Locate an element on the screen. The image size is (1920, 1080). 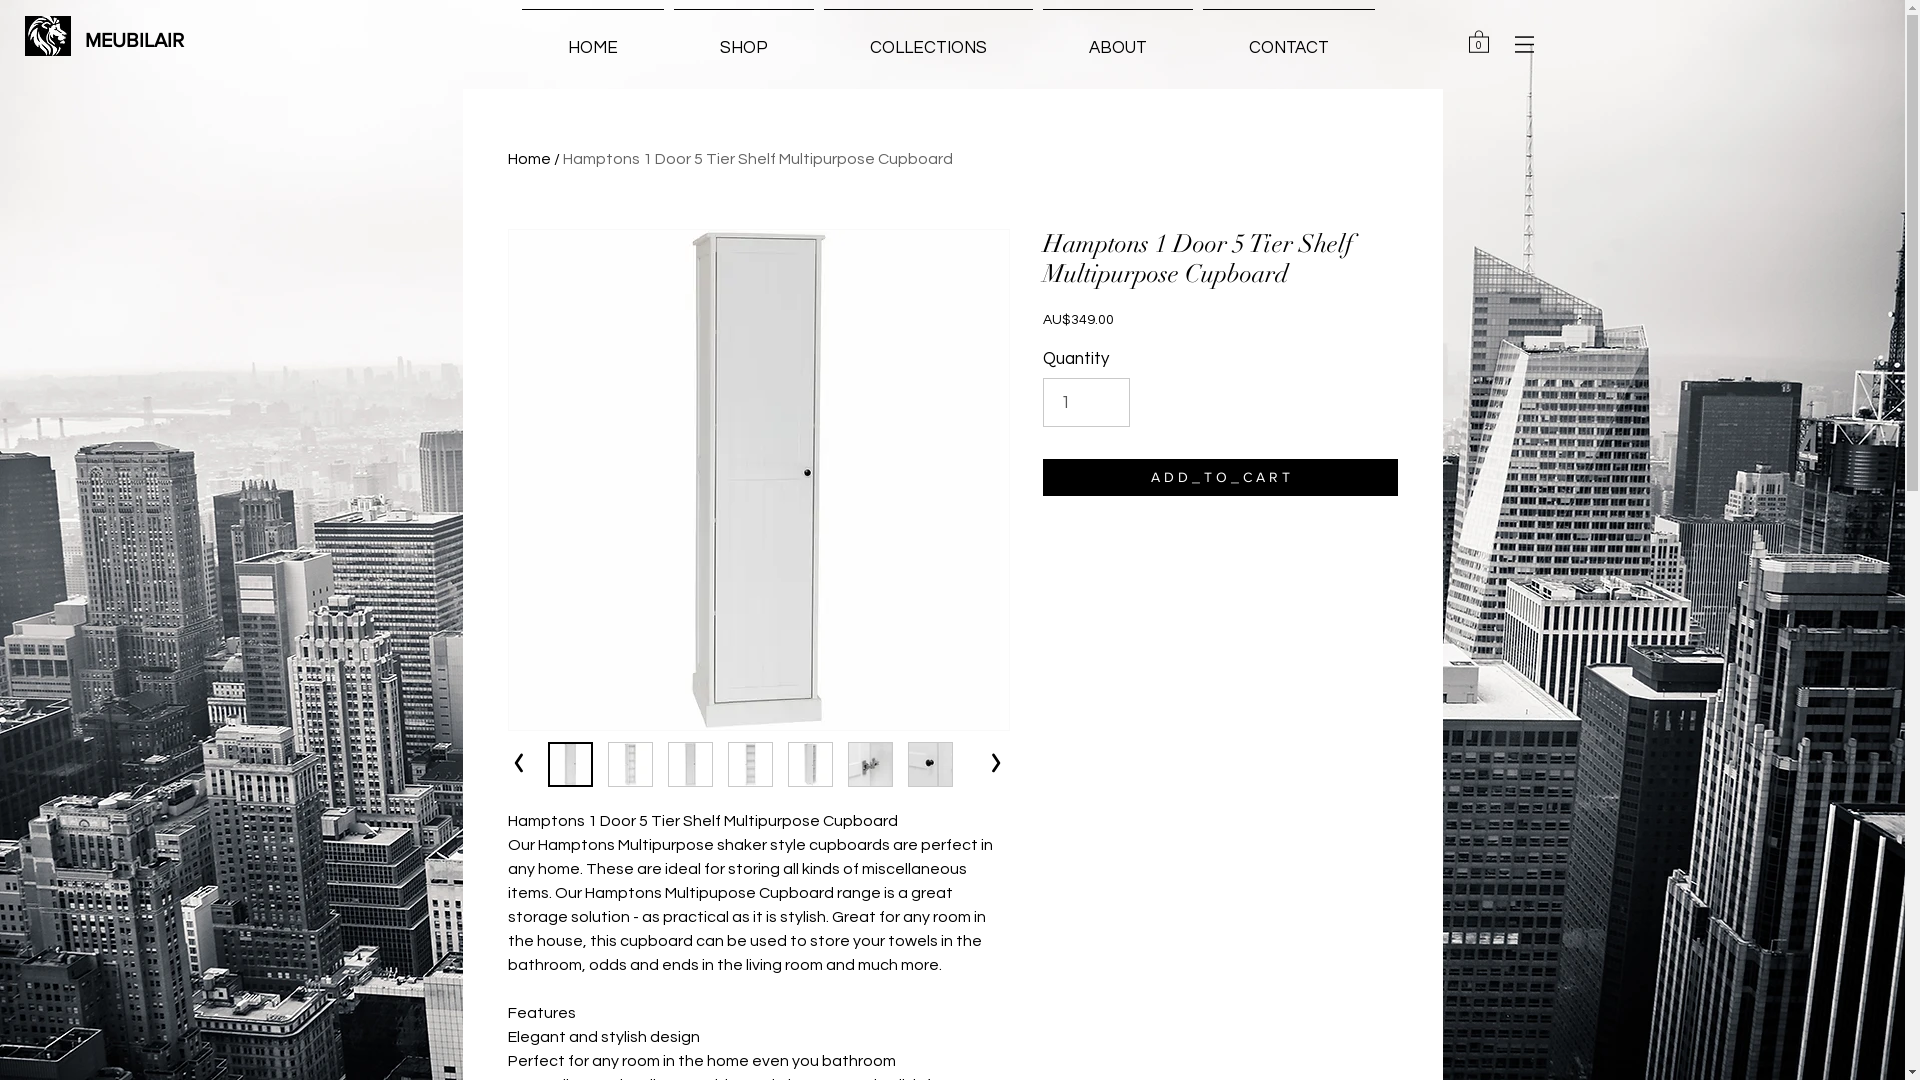
SHOP is located at coordinates (743, 39).